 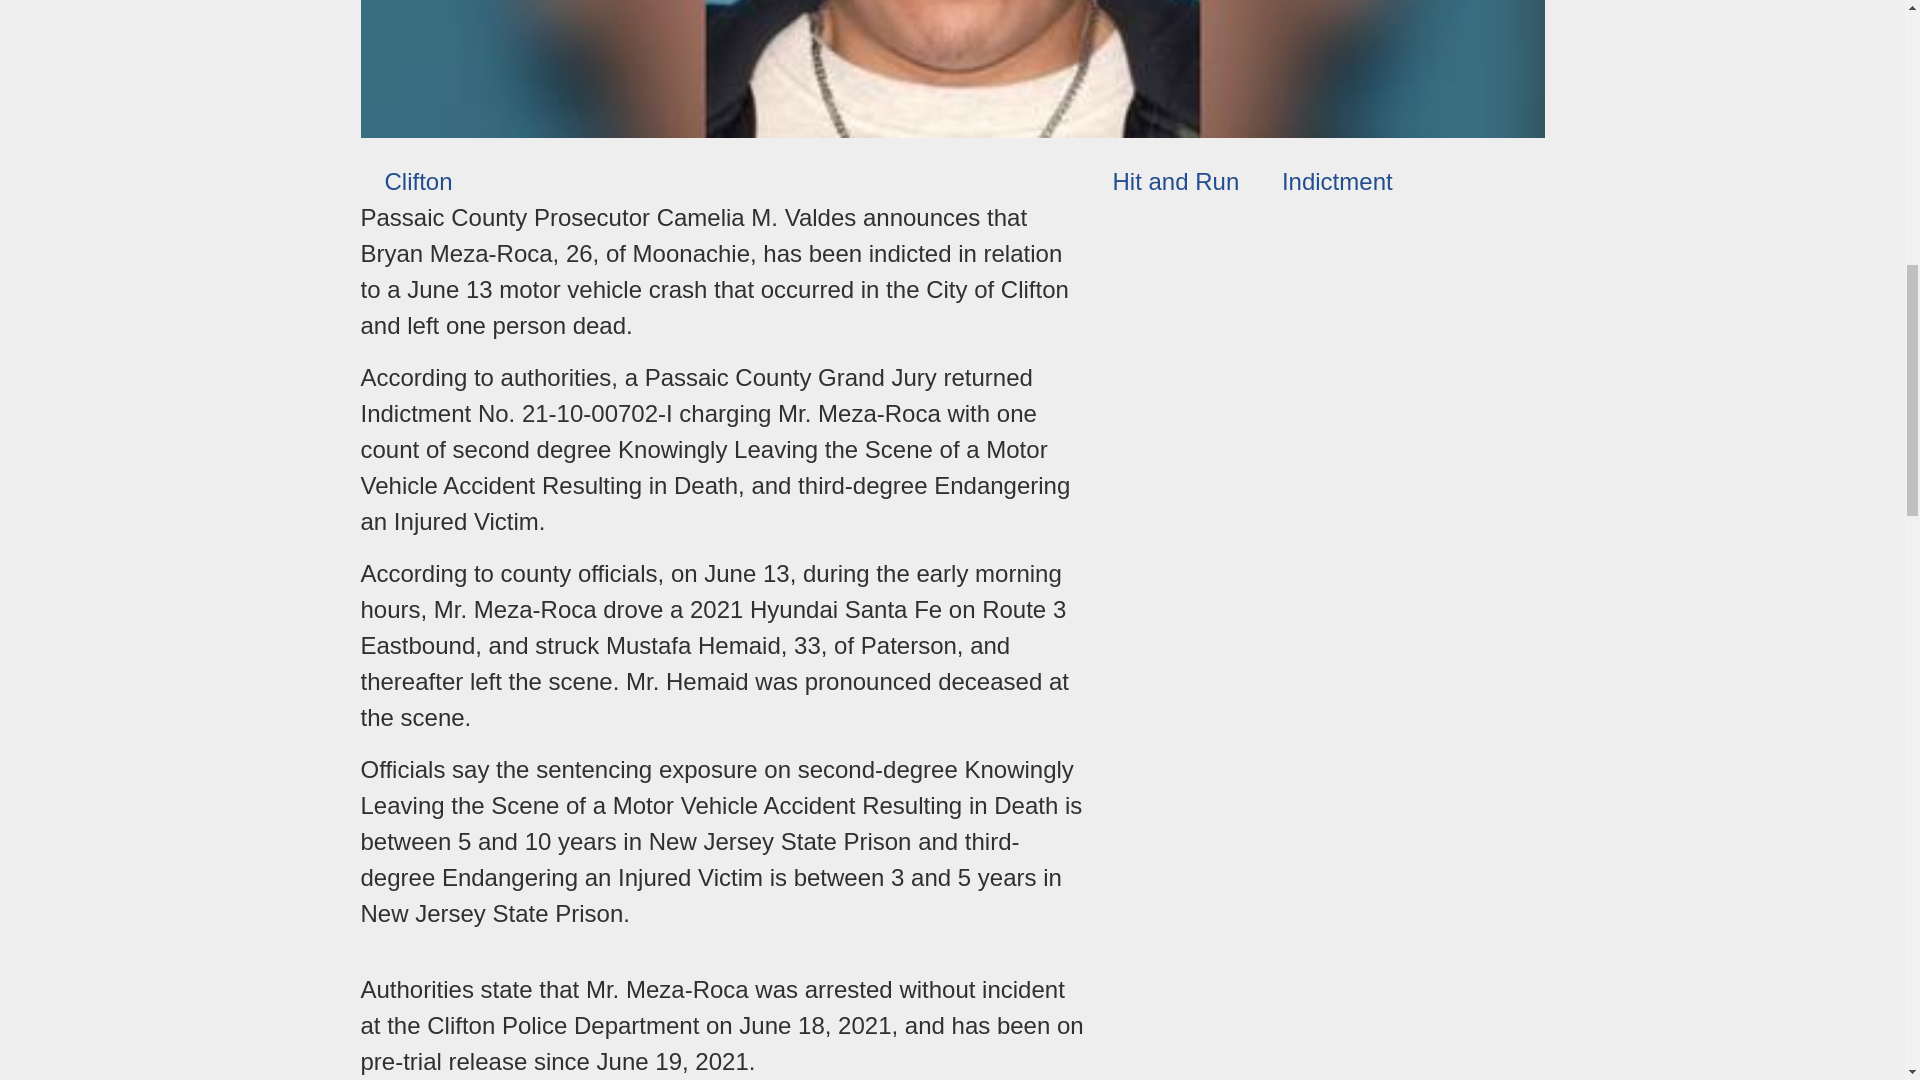 What do you see at coordinates (1325, 182) in the screenshot?
I see `Indictment` at bounding box center [1325, 182].